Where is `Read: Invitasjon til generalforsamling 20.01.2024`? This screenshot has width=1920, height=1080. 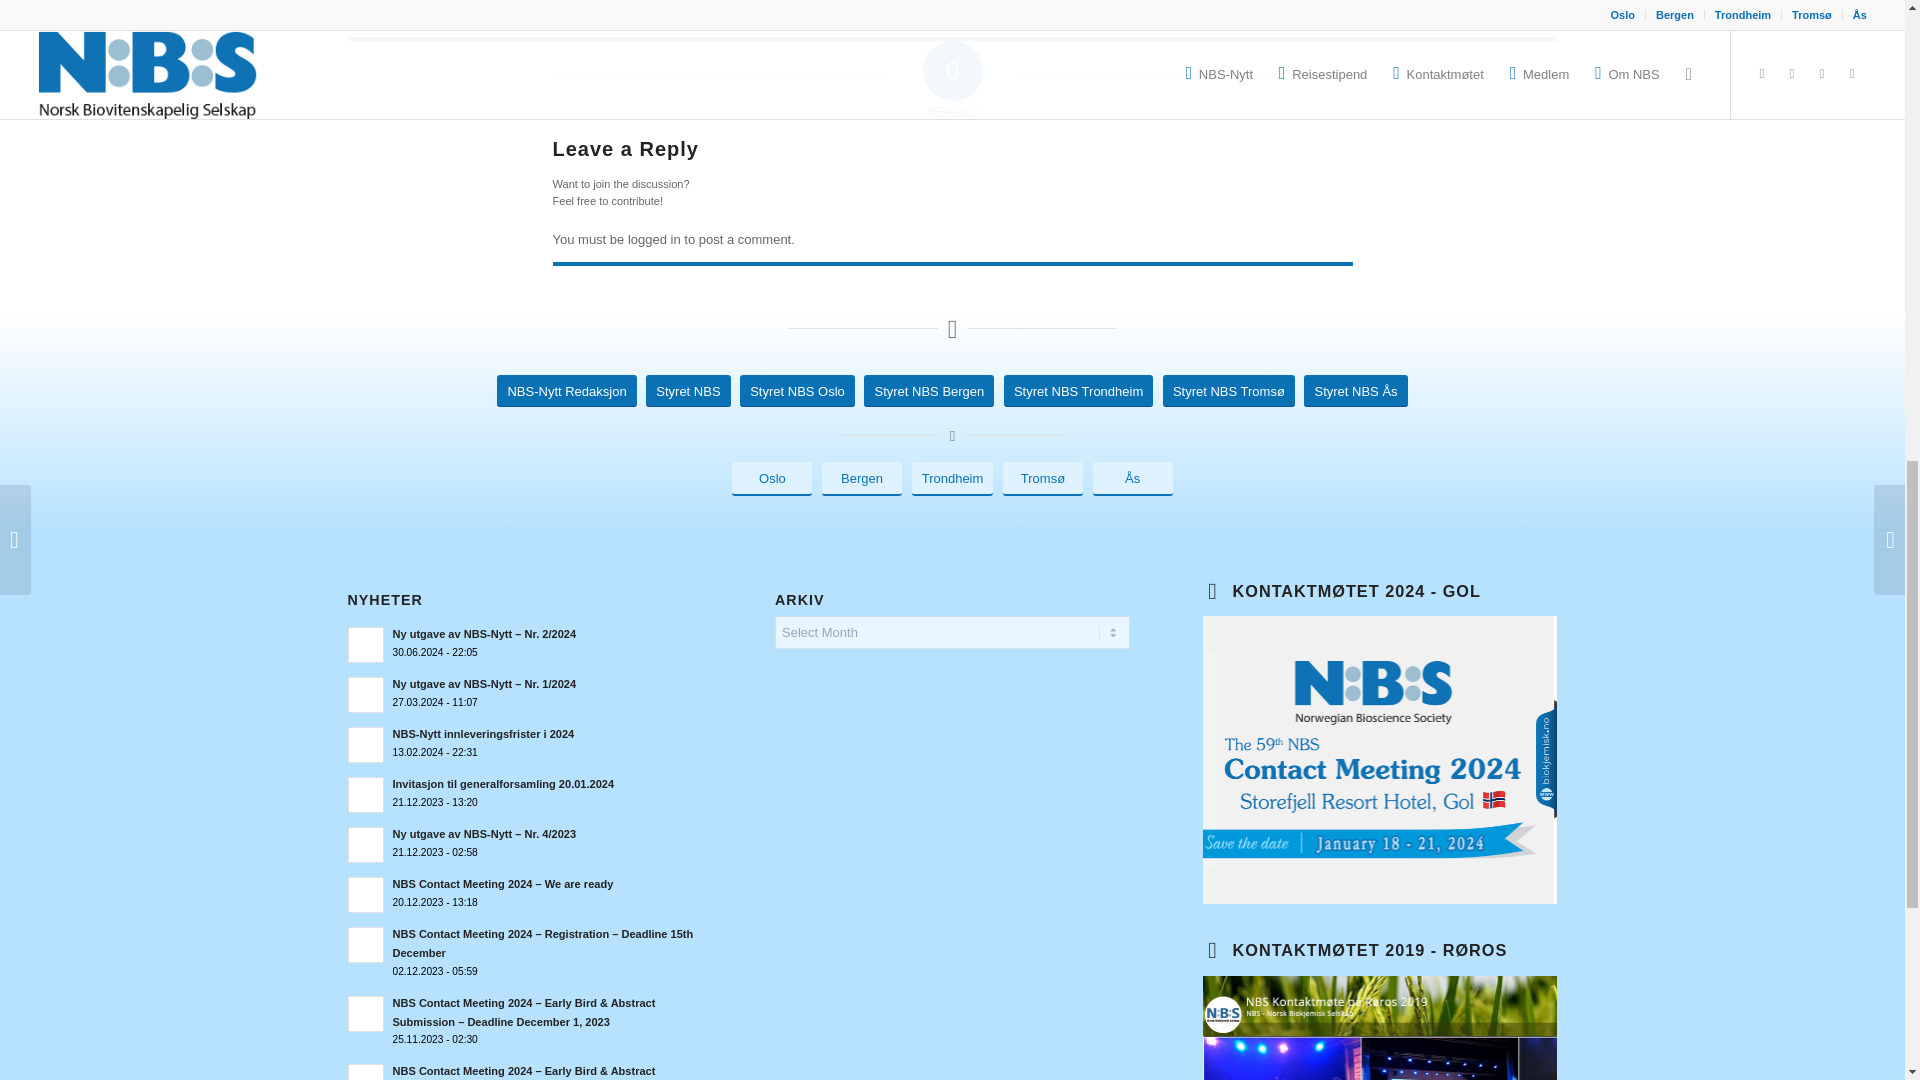
Read: Invitasjon til generalforsamling 20.01.2024 is located at coordinates (366, 794).